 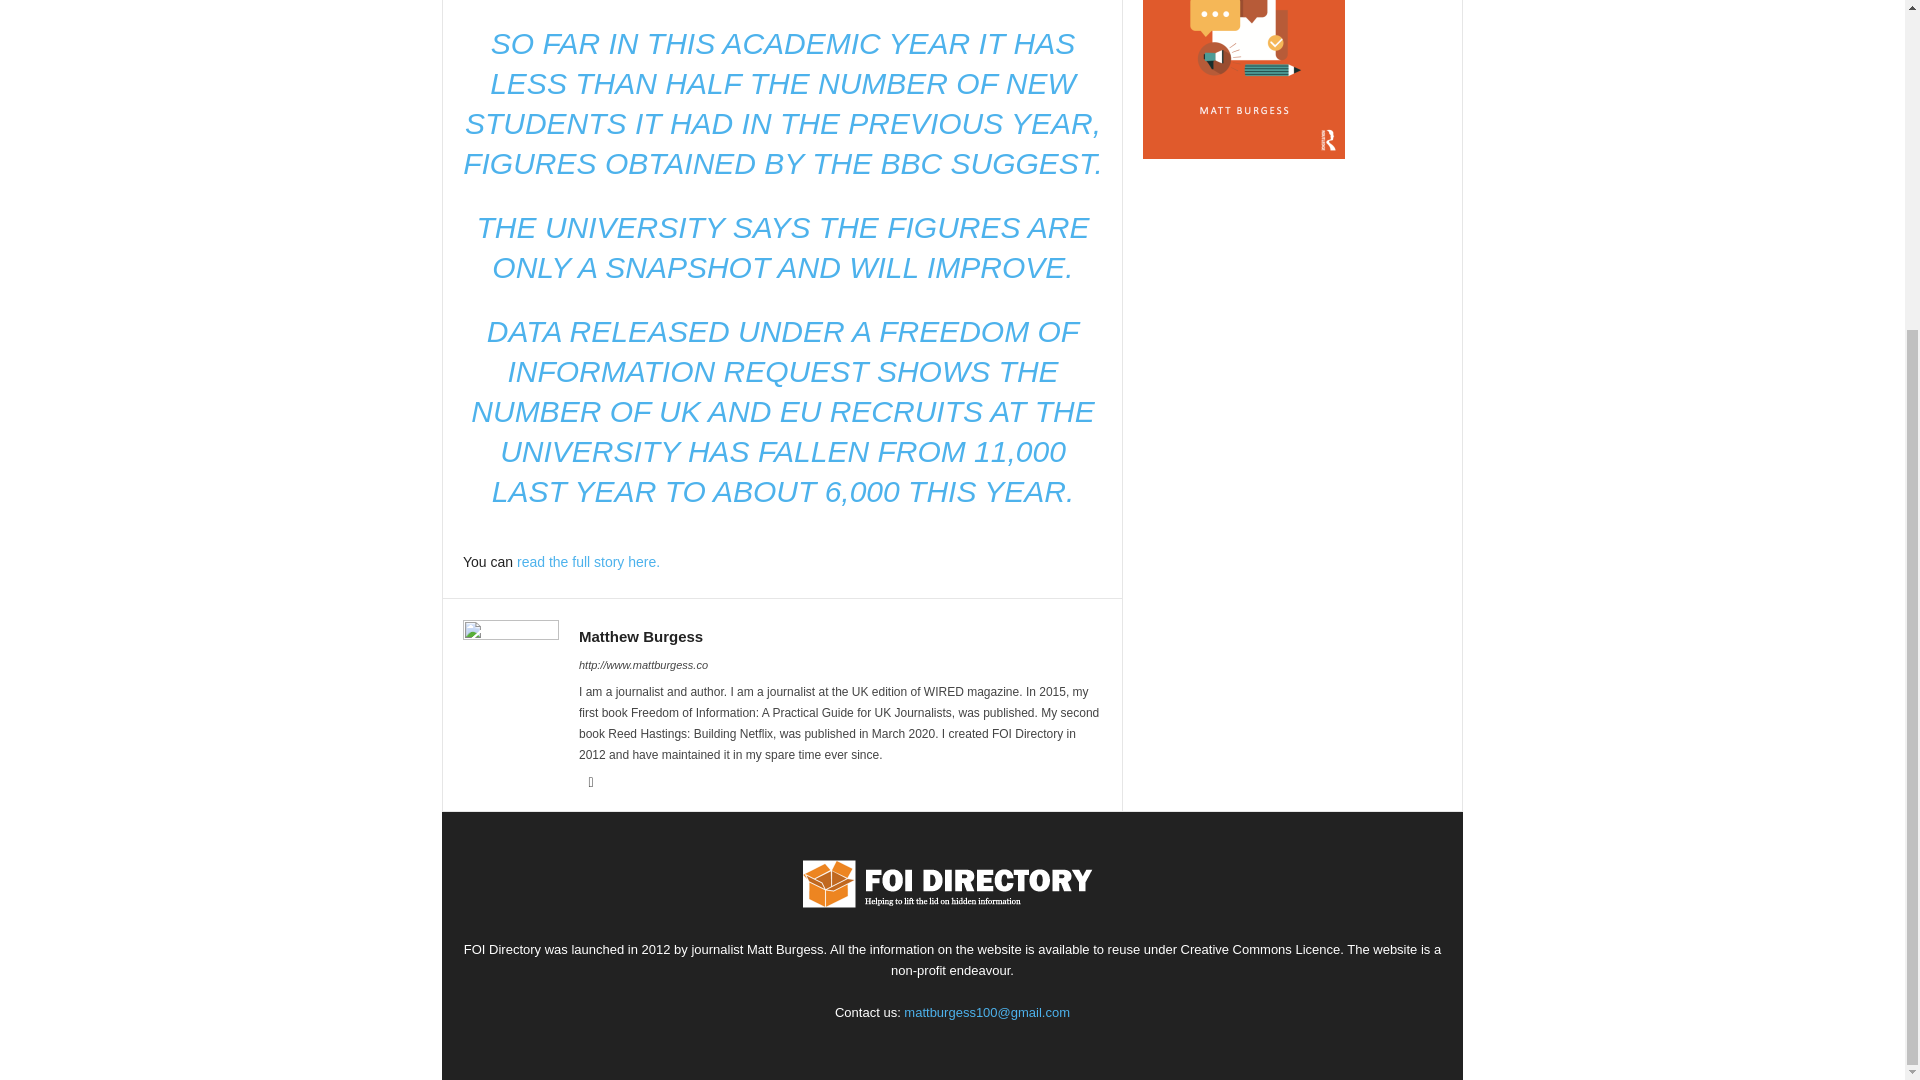 I want to click on Twitter, so click(x=590, y=782).